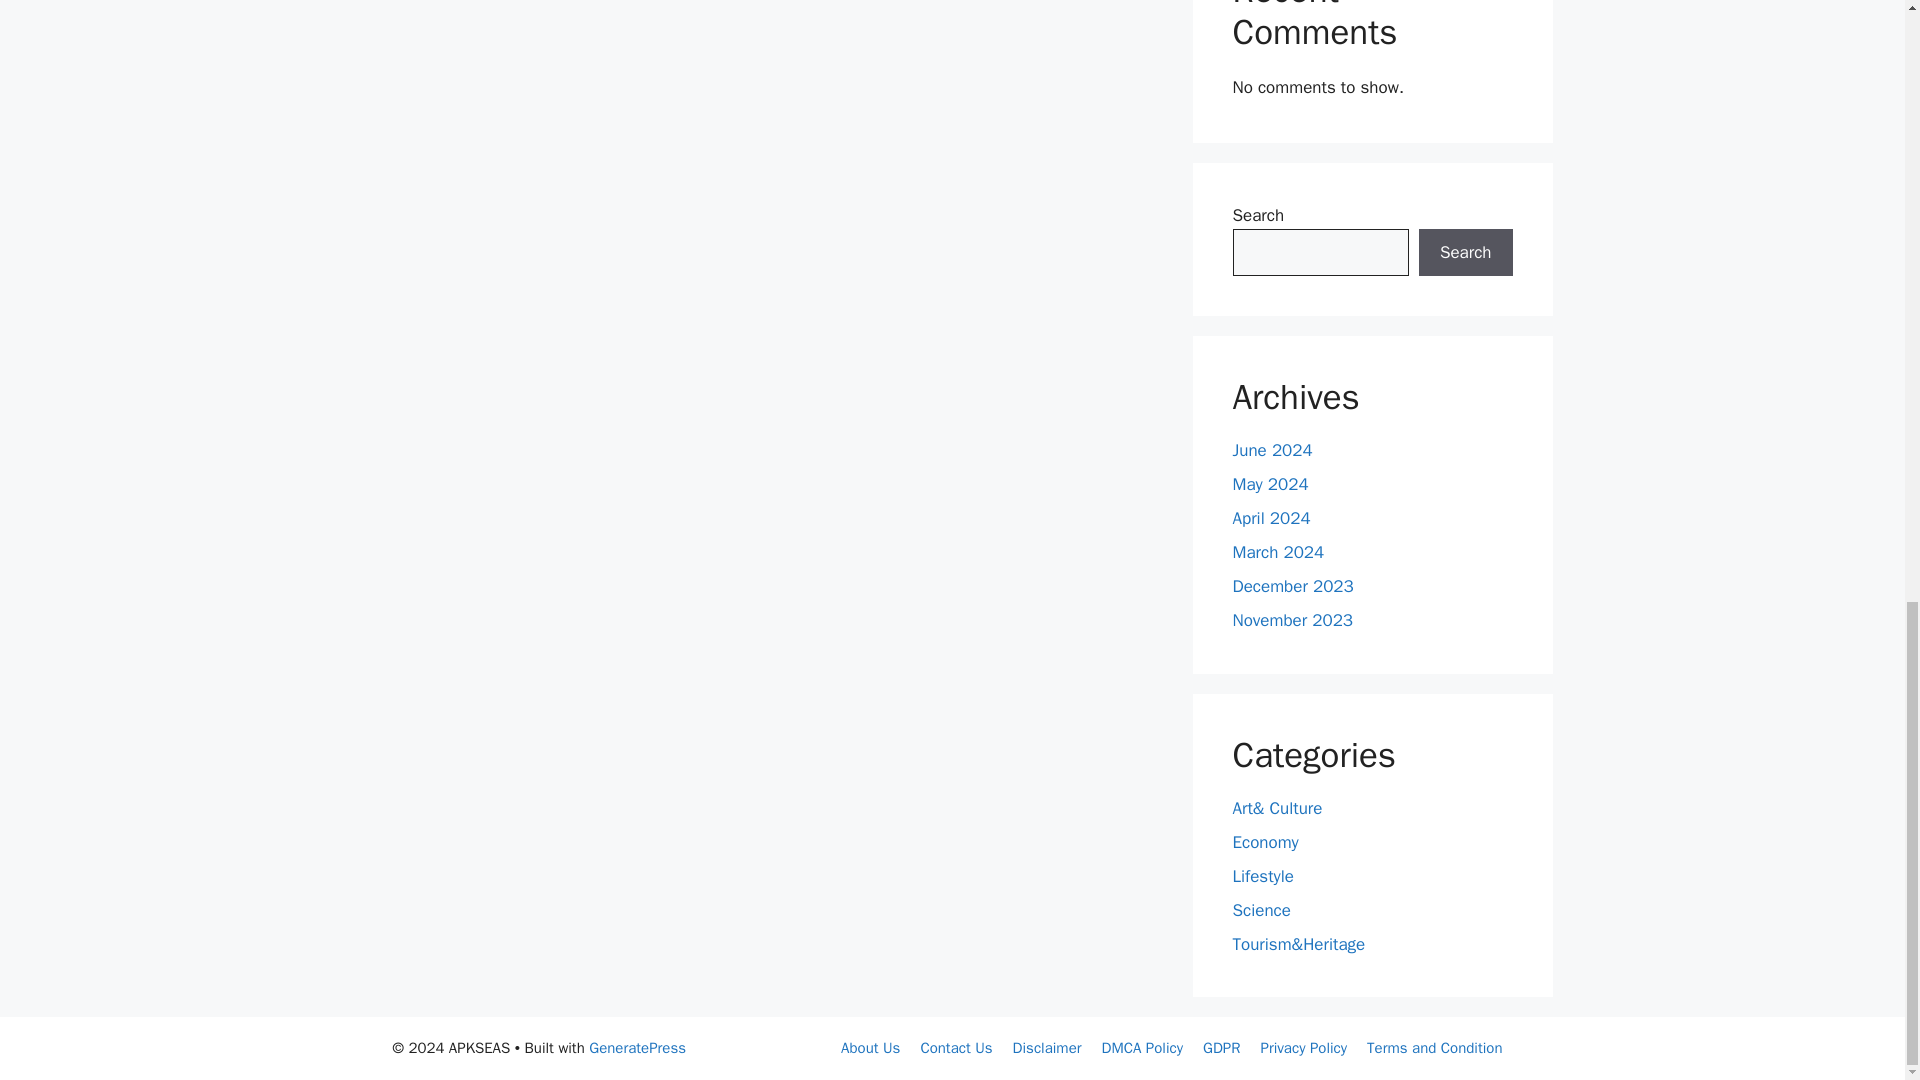 Image resolution: width=1920 pixels, height=1080 pixels. What do you see at coordinates (1261, 910) in the screenshot?
I see `Science` at bounding box center [1261, 910].